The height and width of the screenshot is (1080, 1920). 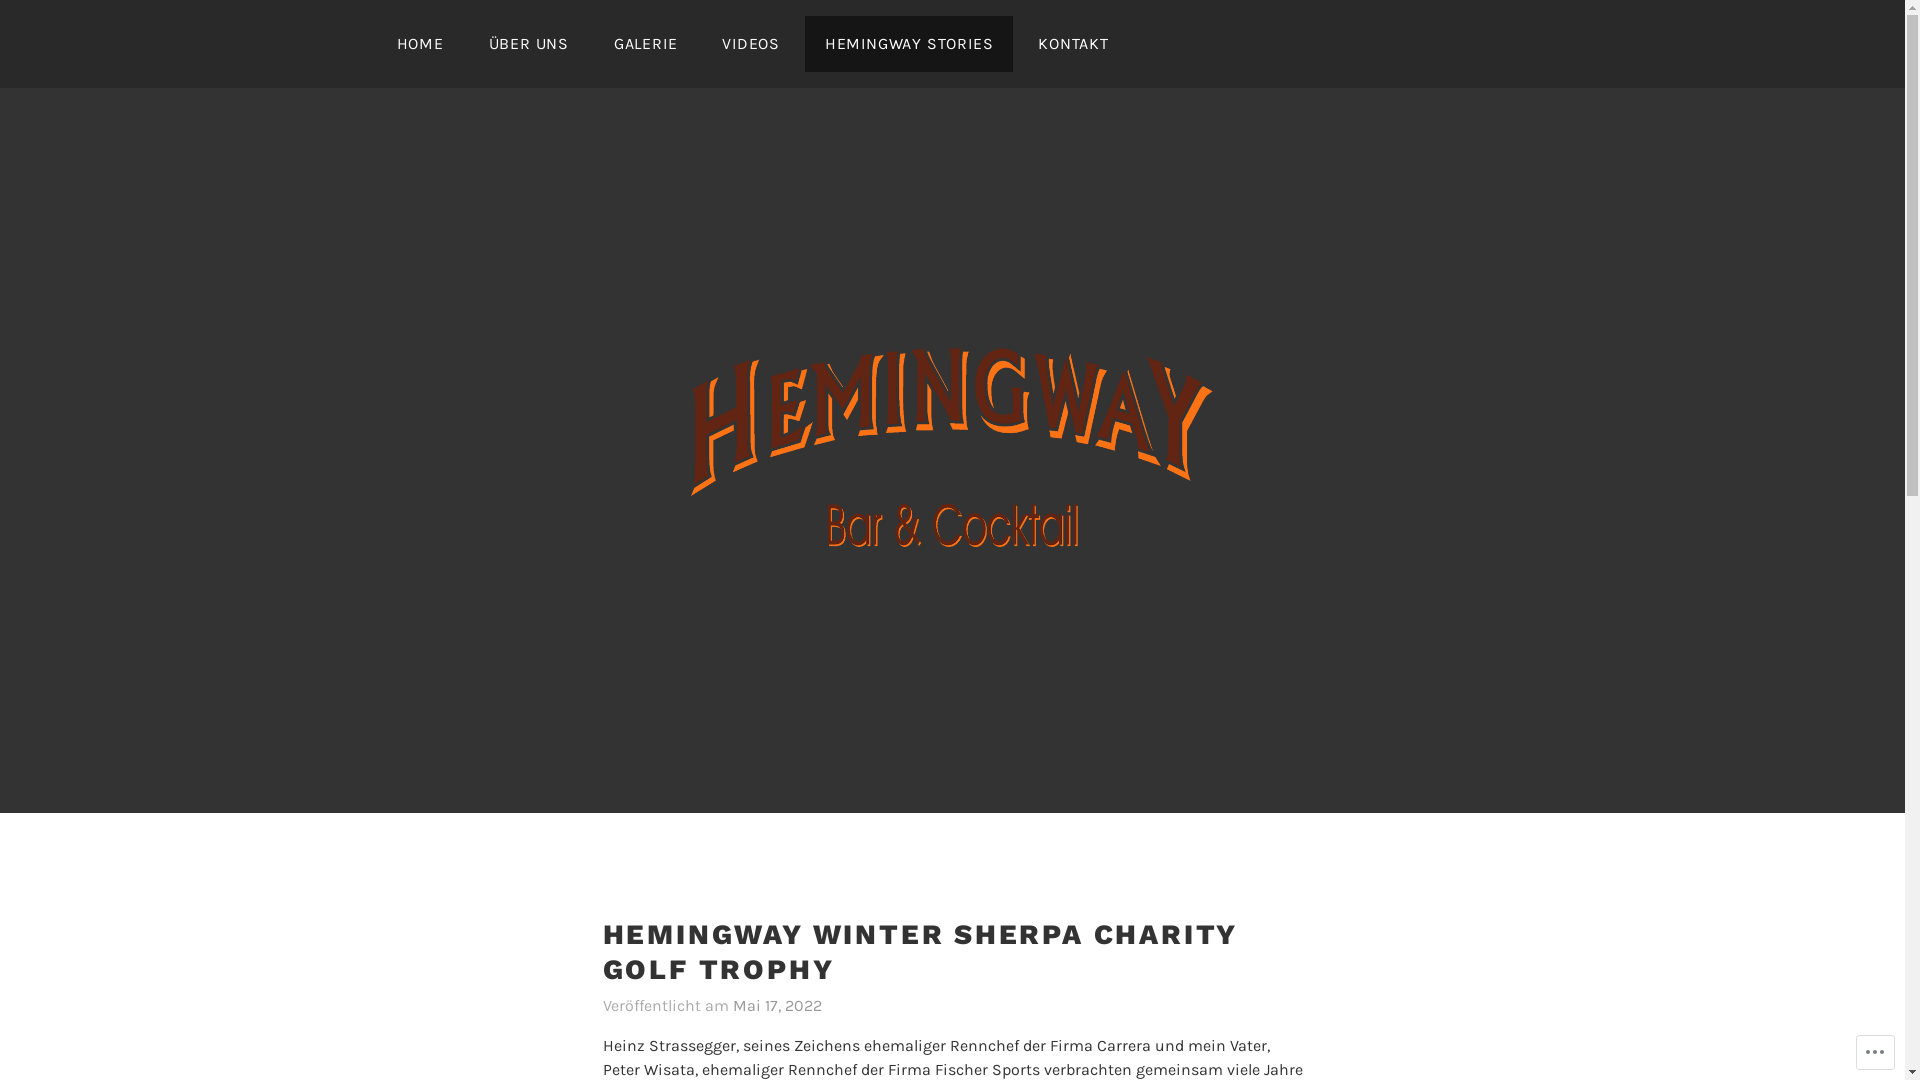 What do you see at coordinates (909, 44) in the screenshot?
I see `HEMINGWAY STORIES` at bounding box center [909, 44].